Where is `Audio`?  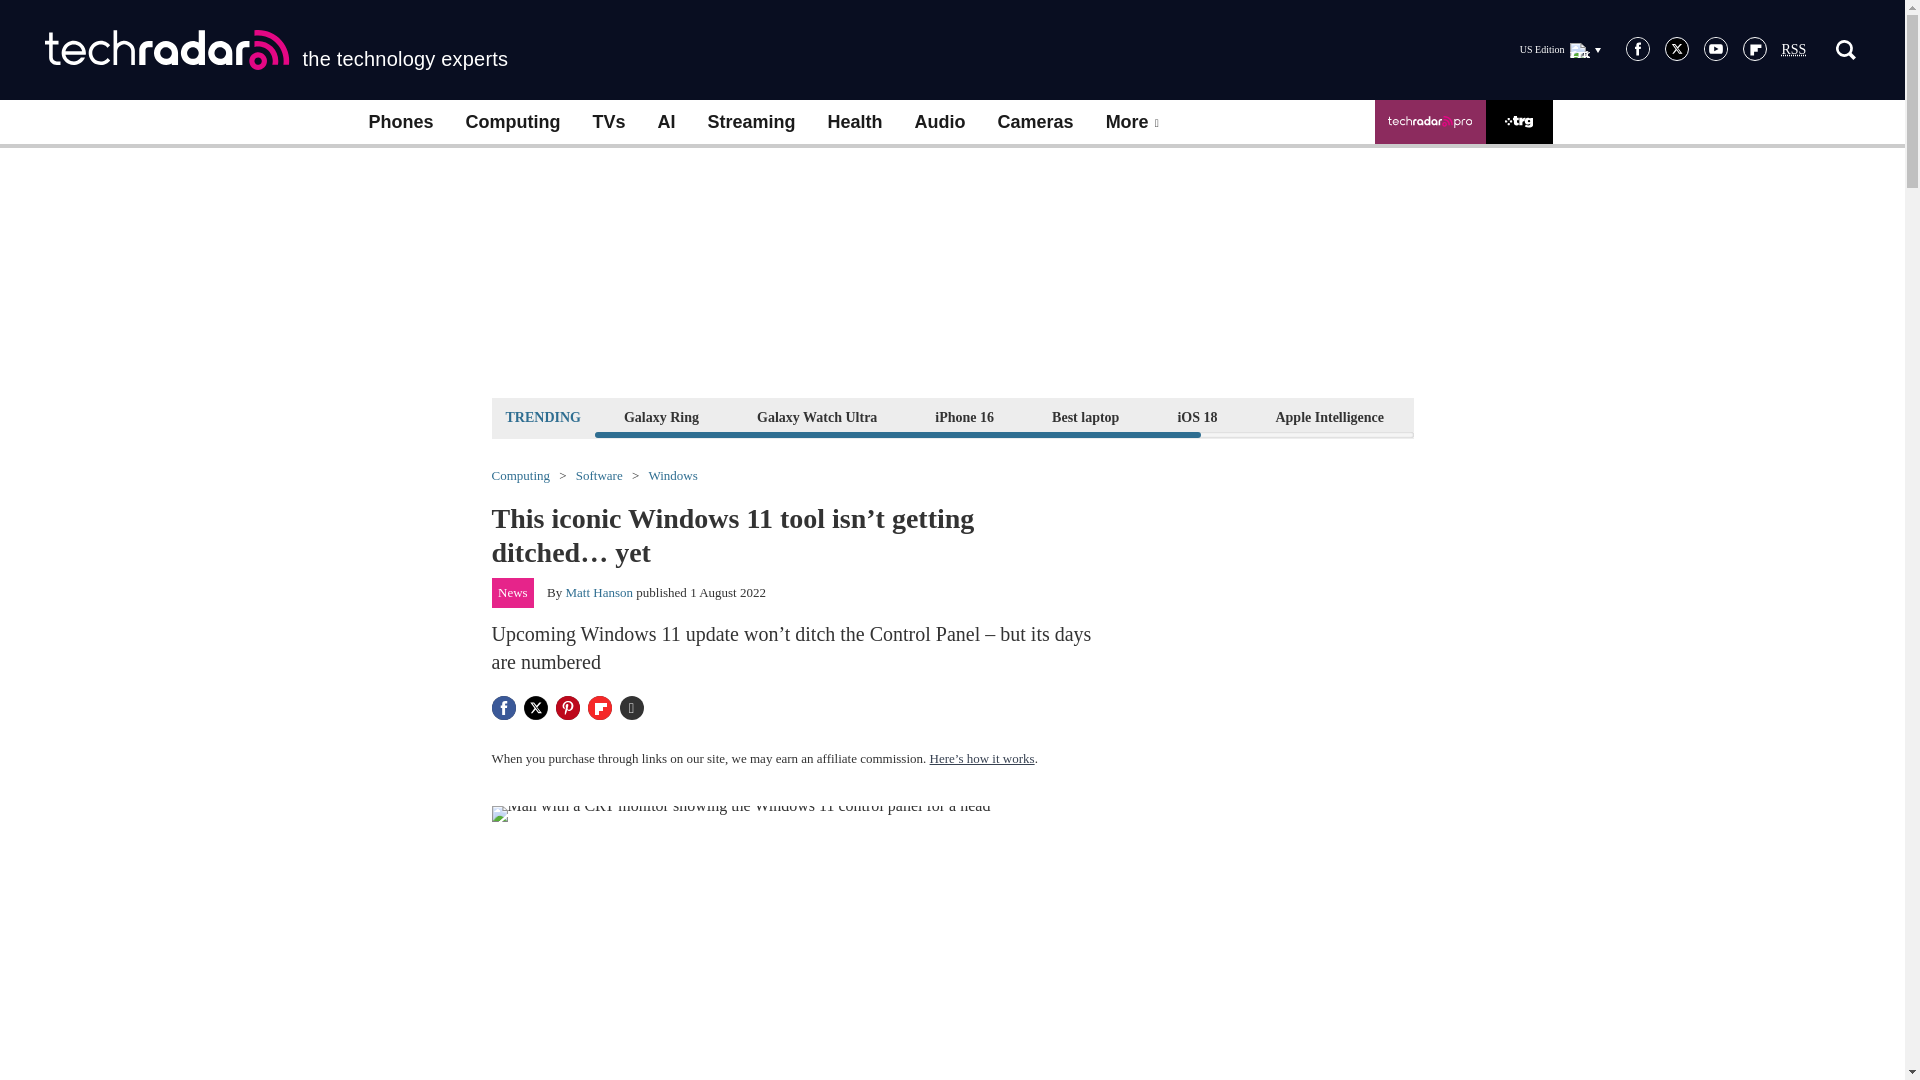 Audio is located at coordinates (940, 122).